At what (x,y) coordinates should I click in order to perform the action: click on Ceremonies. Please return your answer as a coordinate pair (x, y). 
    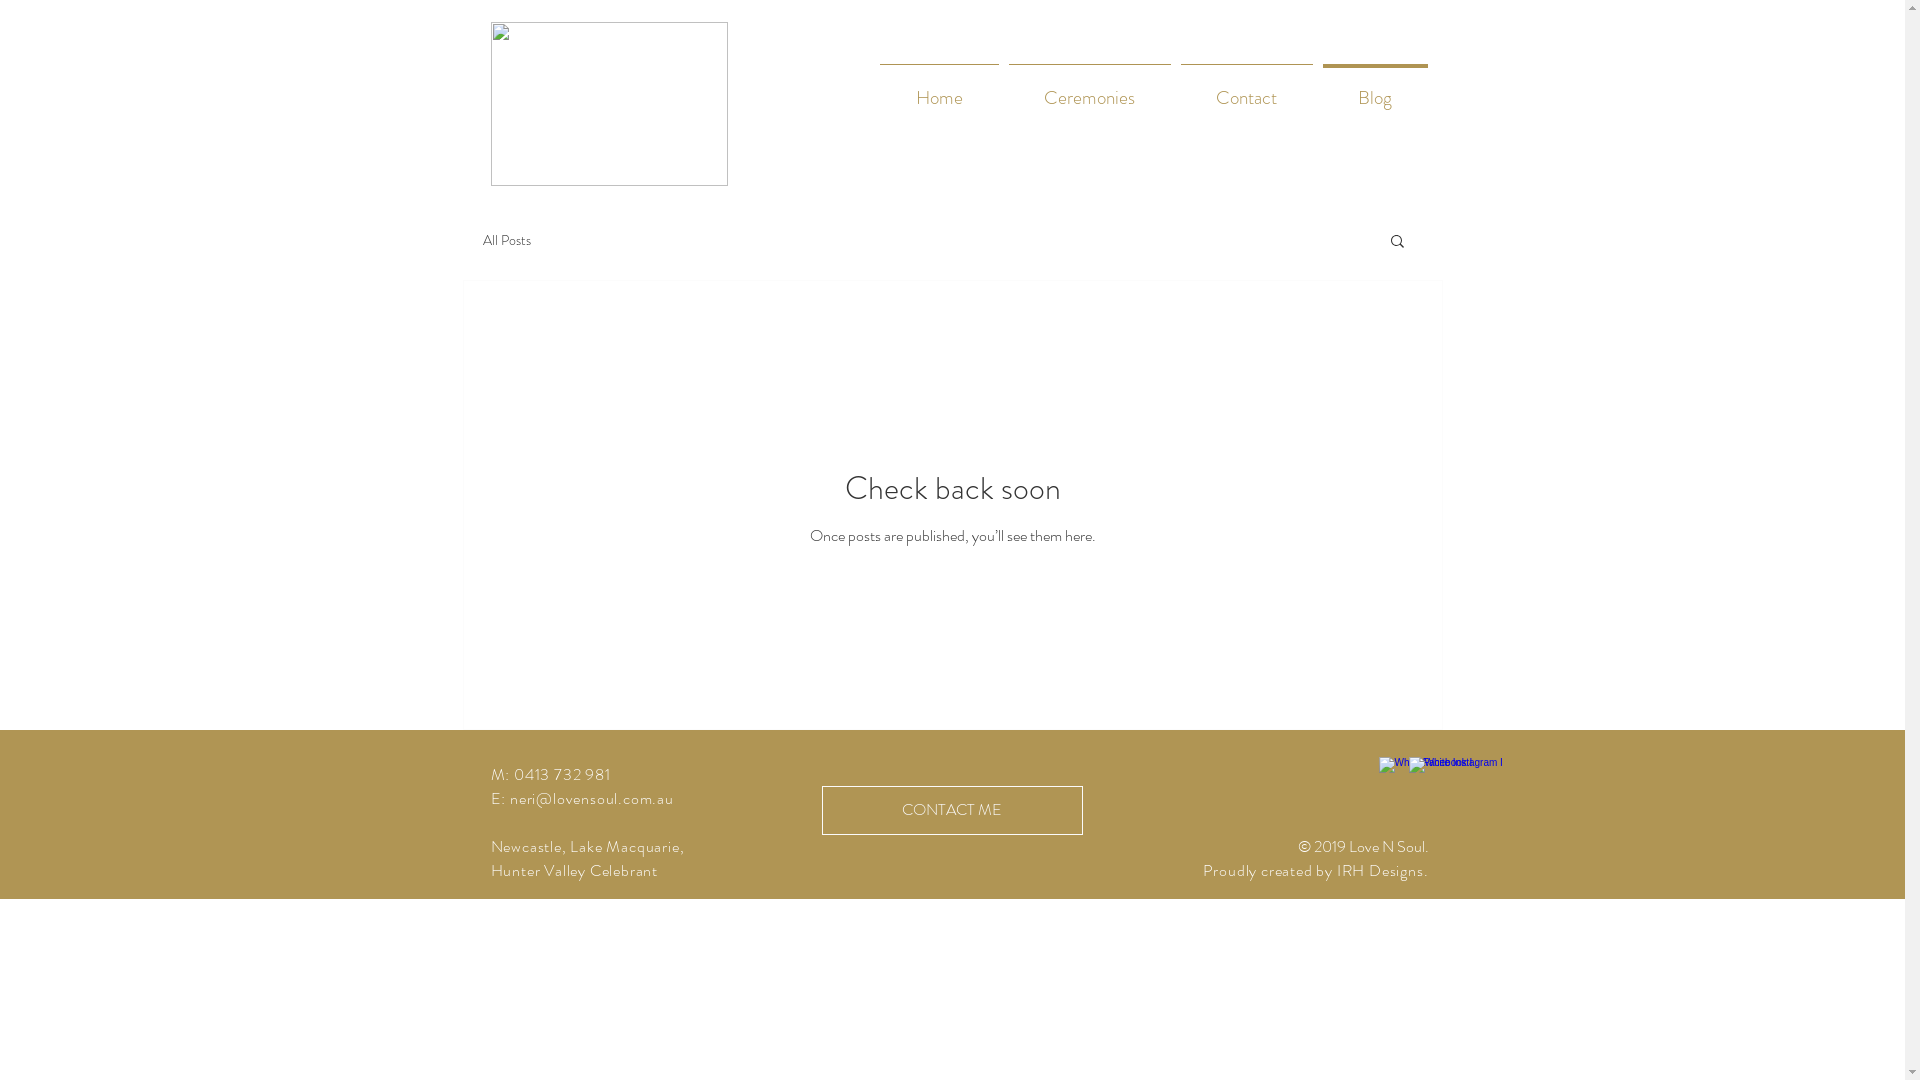
    Looking at the image, I should click on (1090, 89).